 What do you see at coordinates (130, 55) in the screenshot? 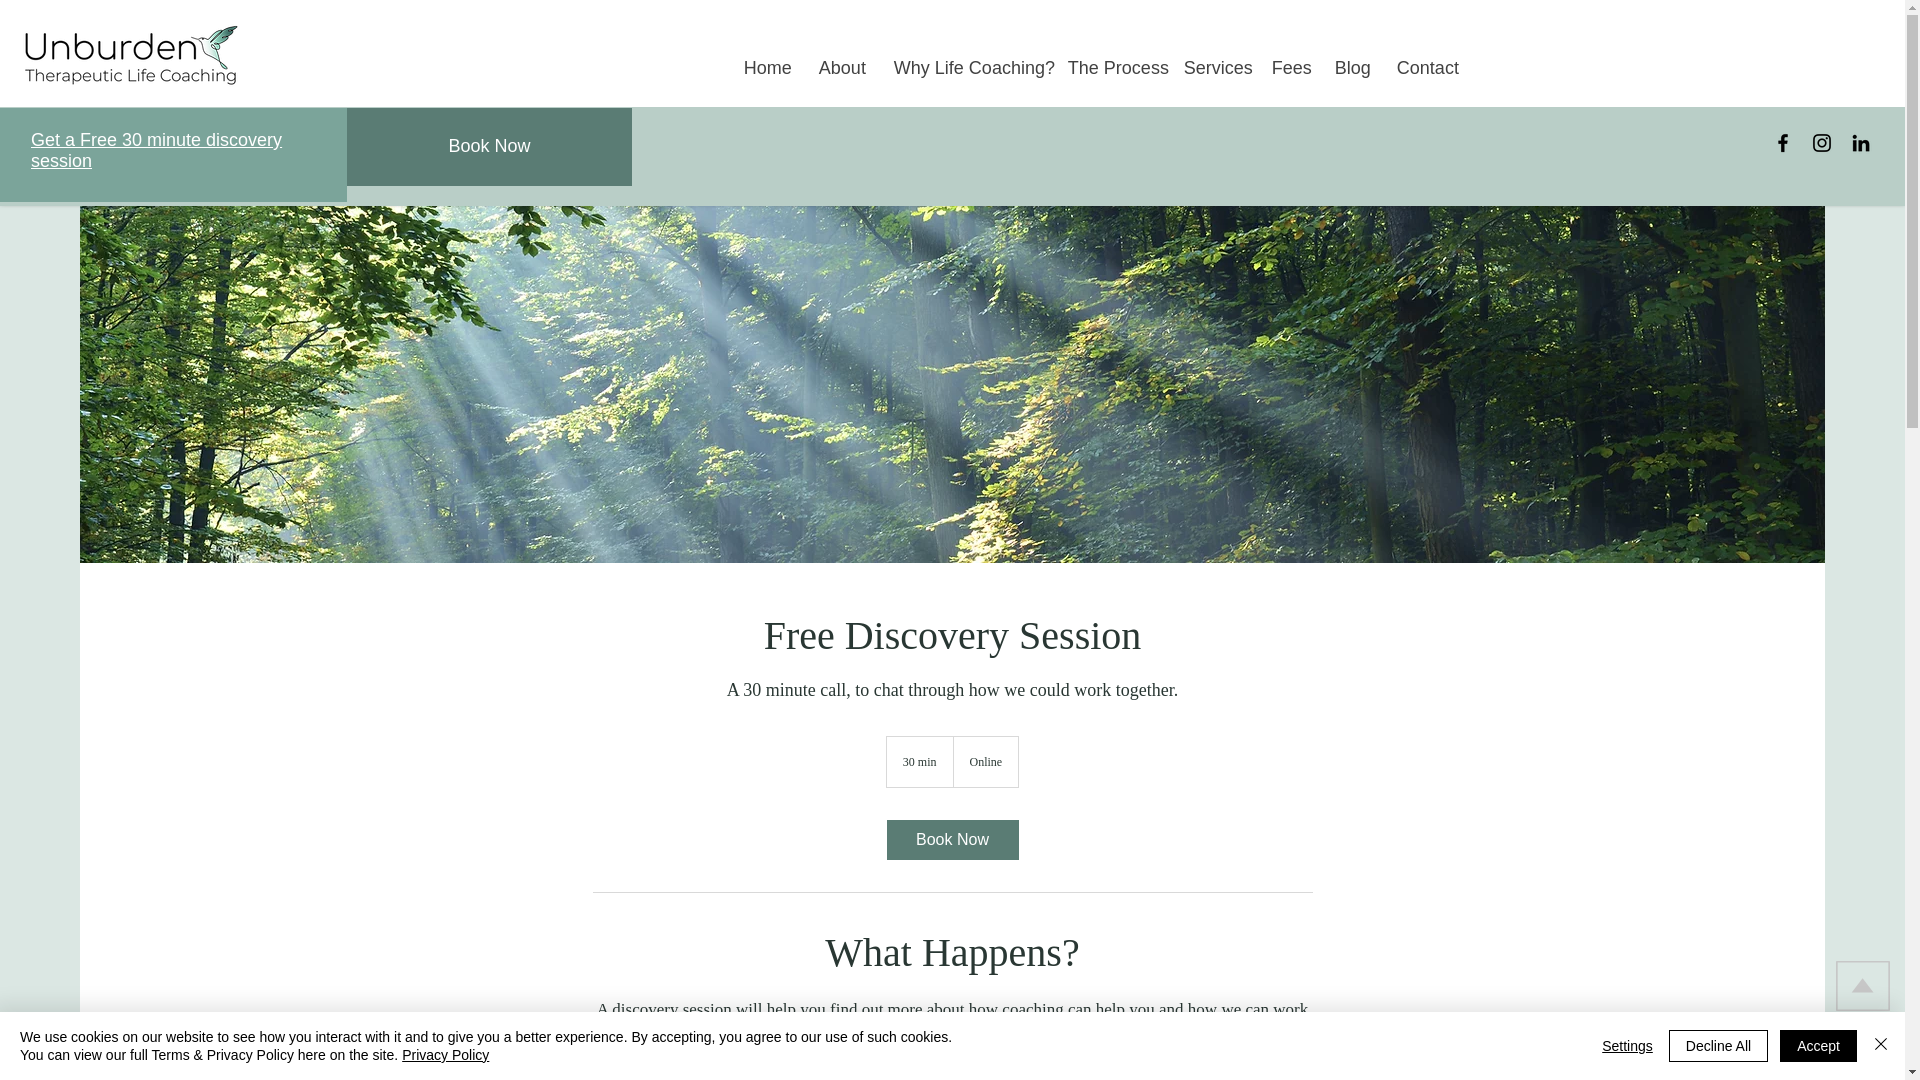
I see `Unburden v1-LightBlk.png` at bounding box center [130, 55].